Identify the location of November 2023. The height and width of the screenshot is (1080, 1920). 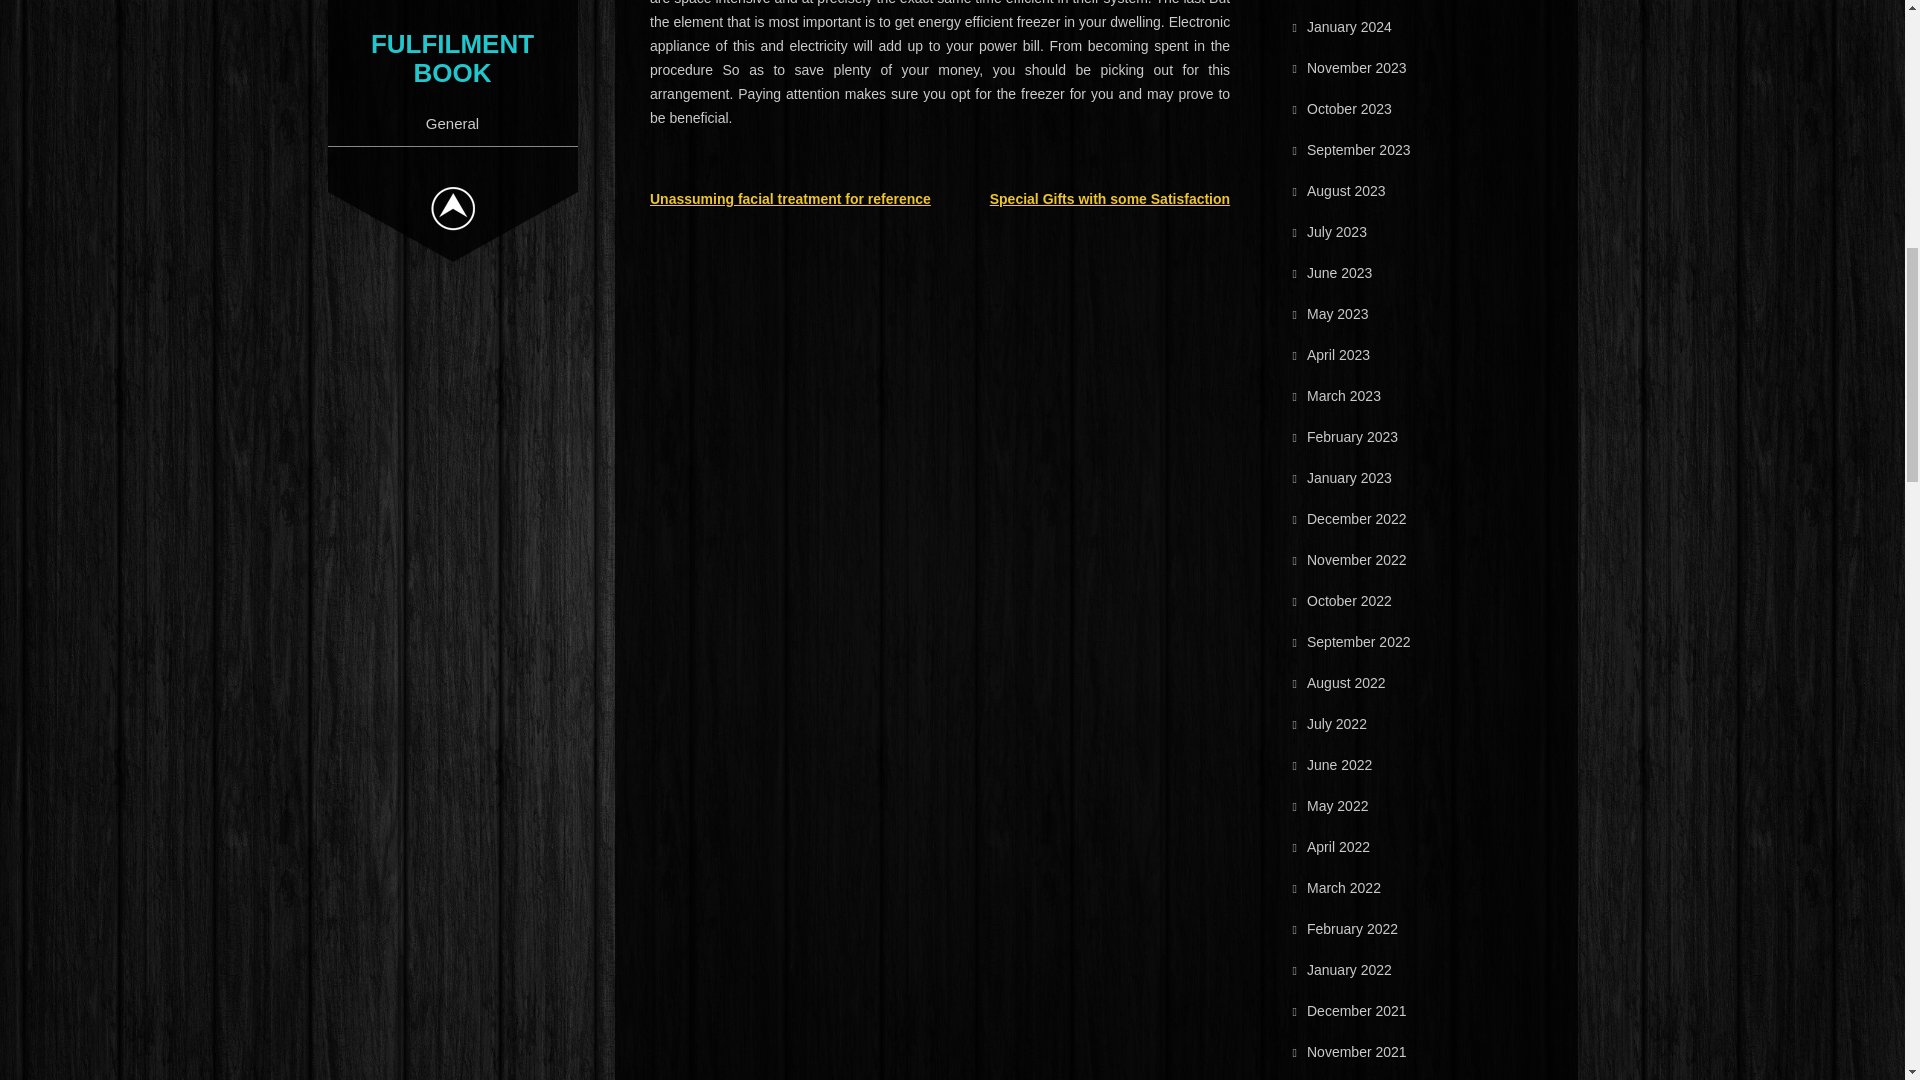
(1357, 68).